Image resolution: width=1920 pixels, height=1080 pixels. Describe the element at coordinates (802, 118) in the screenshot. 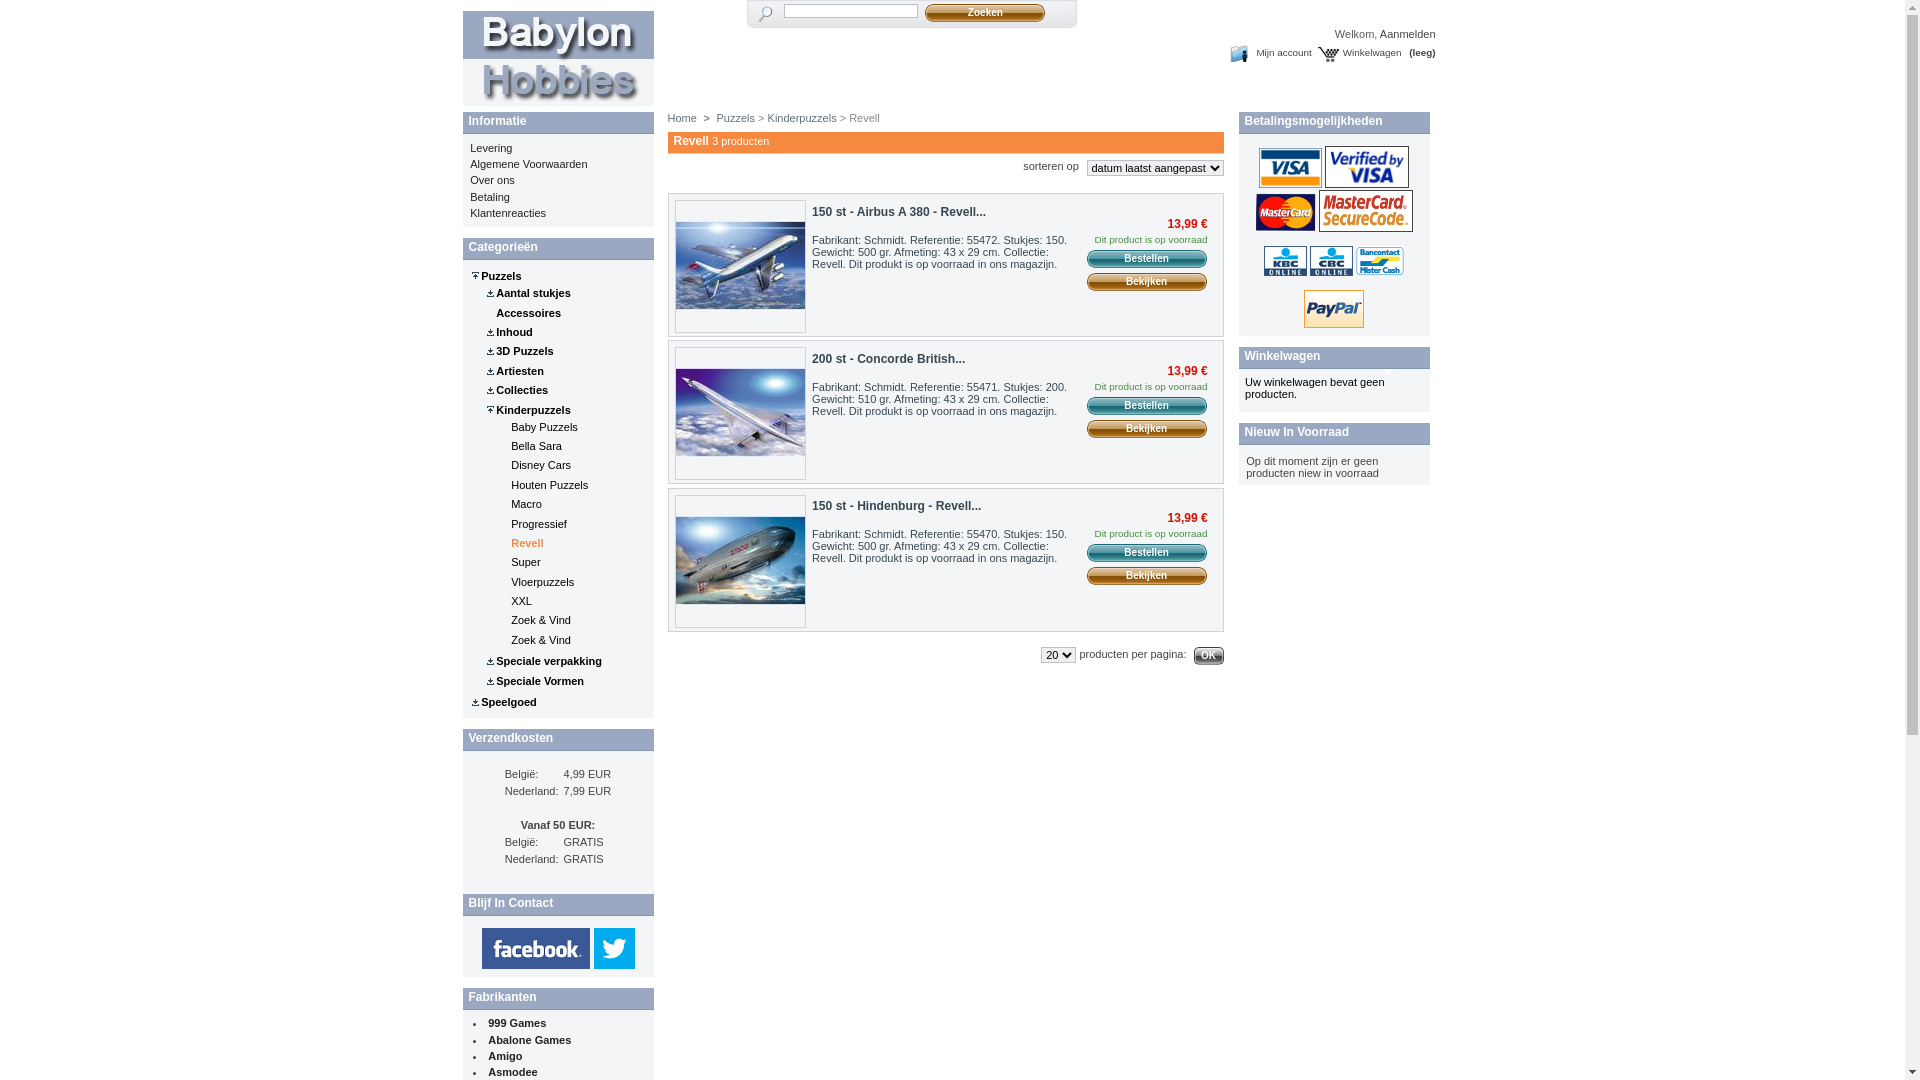

I see `Kinderpuzzels` at that location.